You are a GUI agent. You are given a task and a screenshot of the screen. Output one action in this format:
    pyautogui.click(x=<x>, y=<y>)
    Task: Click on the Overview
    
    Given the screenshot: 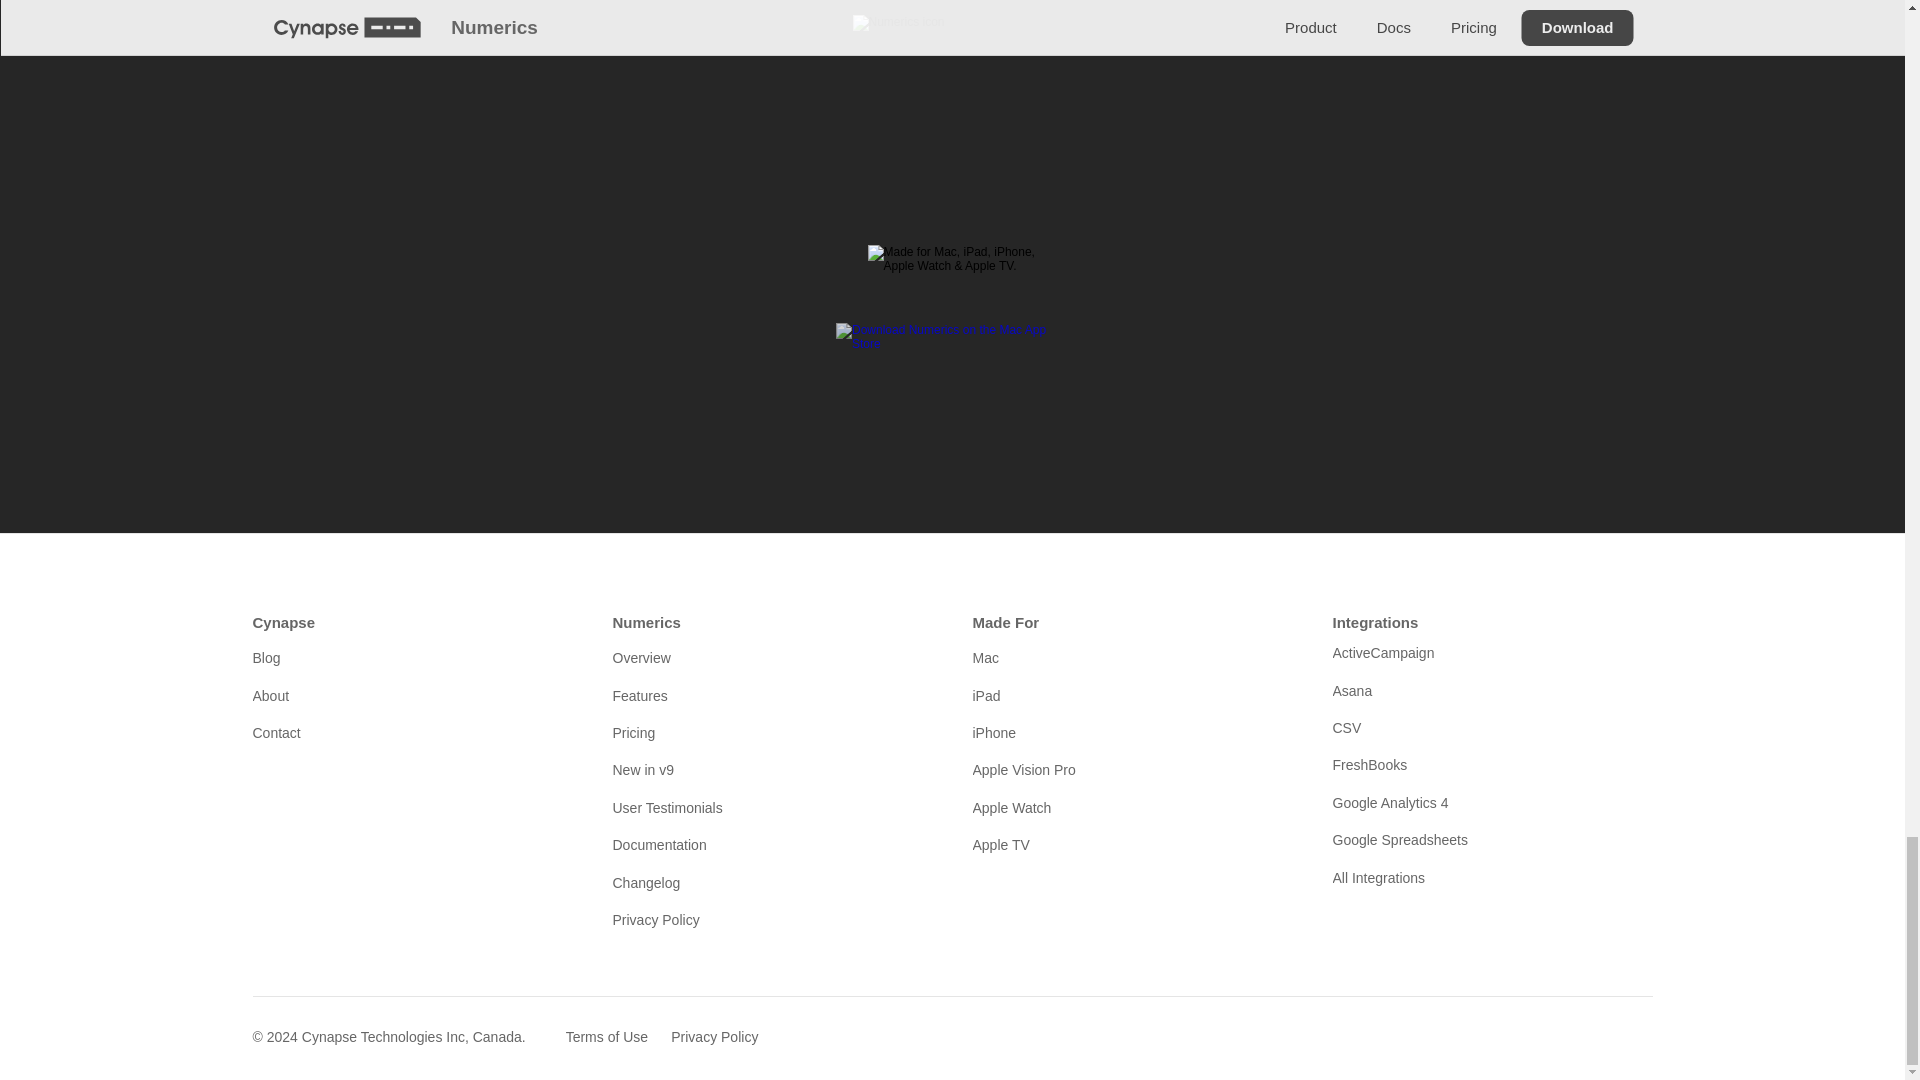 What is the action you would take?
    pyautogui.click(x=772, y=657)
    